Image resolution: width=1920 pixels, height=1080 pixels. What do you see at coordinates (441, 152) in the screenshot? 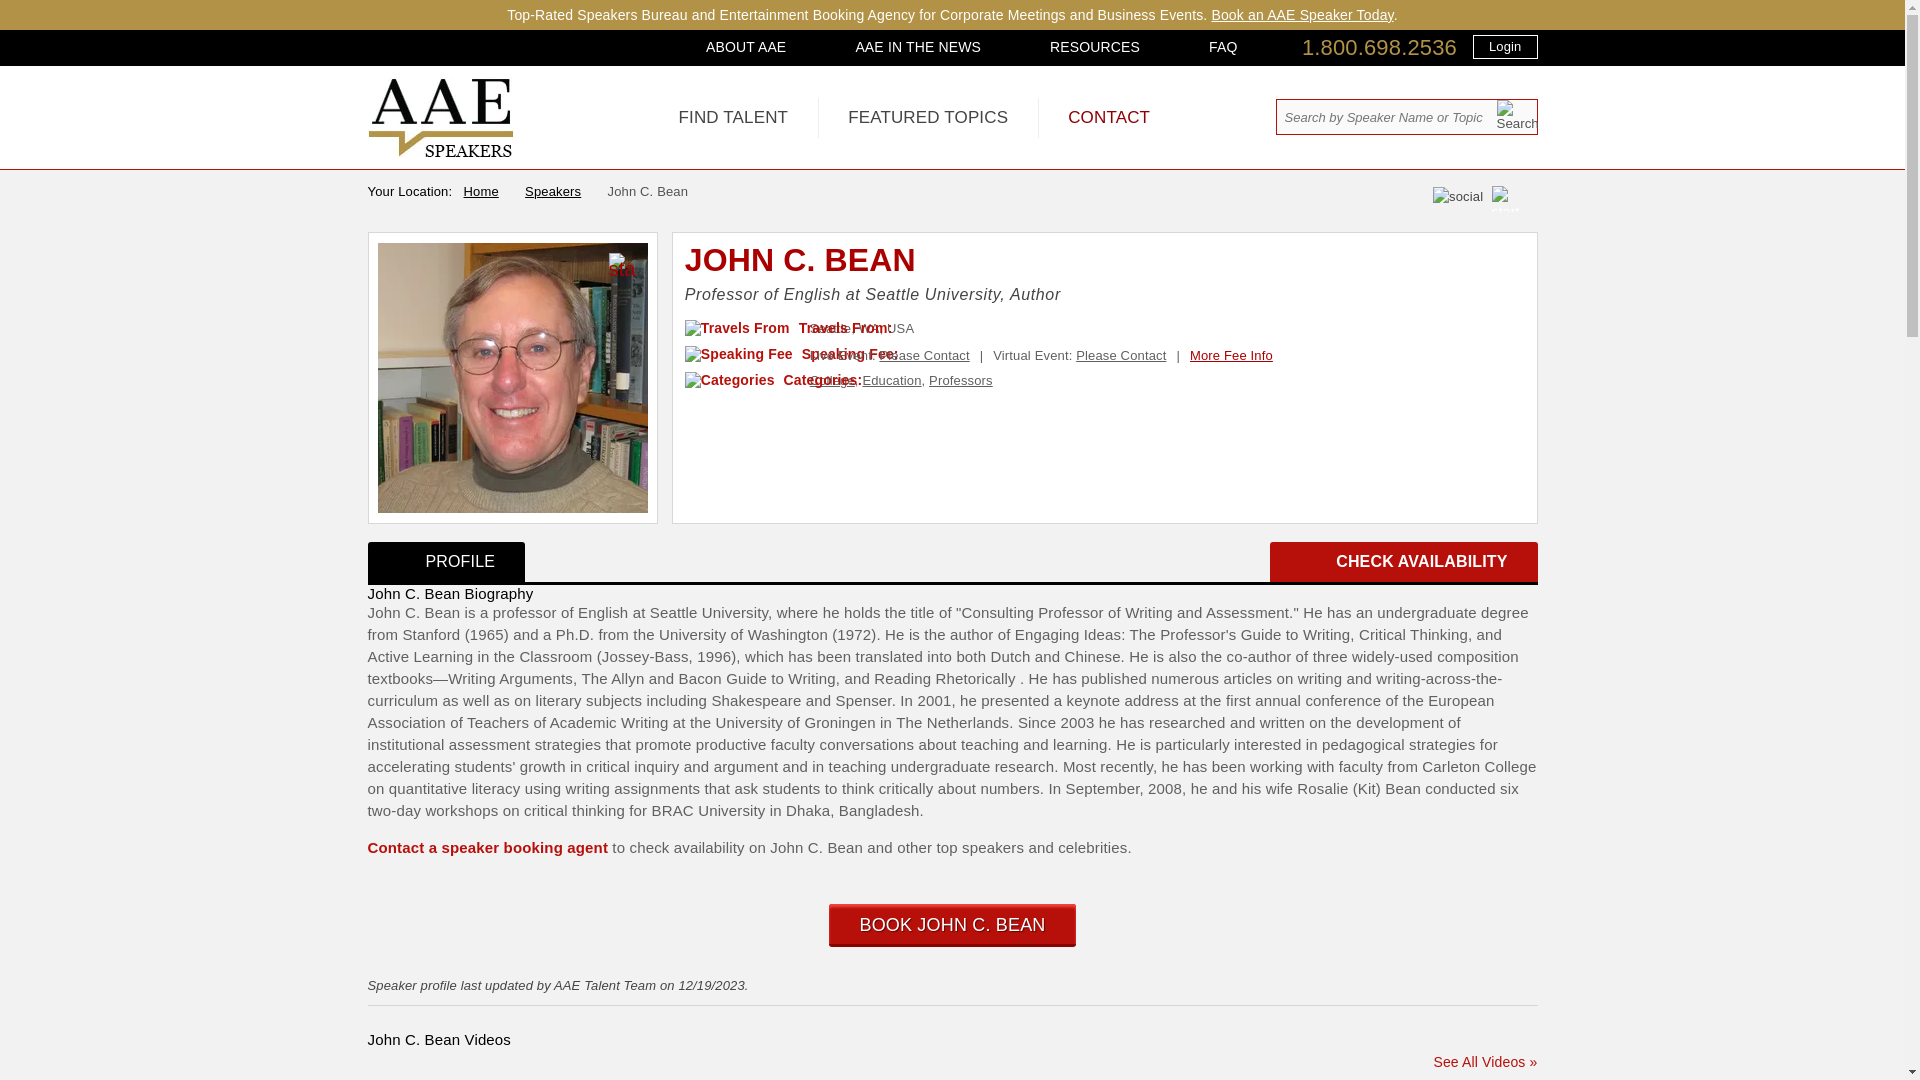
I see `All American Speakers Bureau and Celebrity Booking Agency` at bounding box center [441, 152].